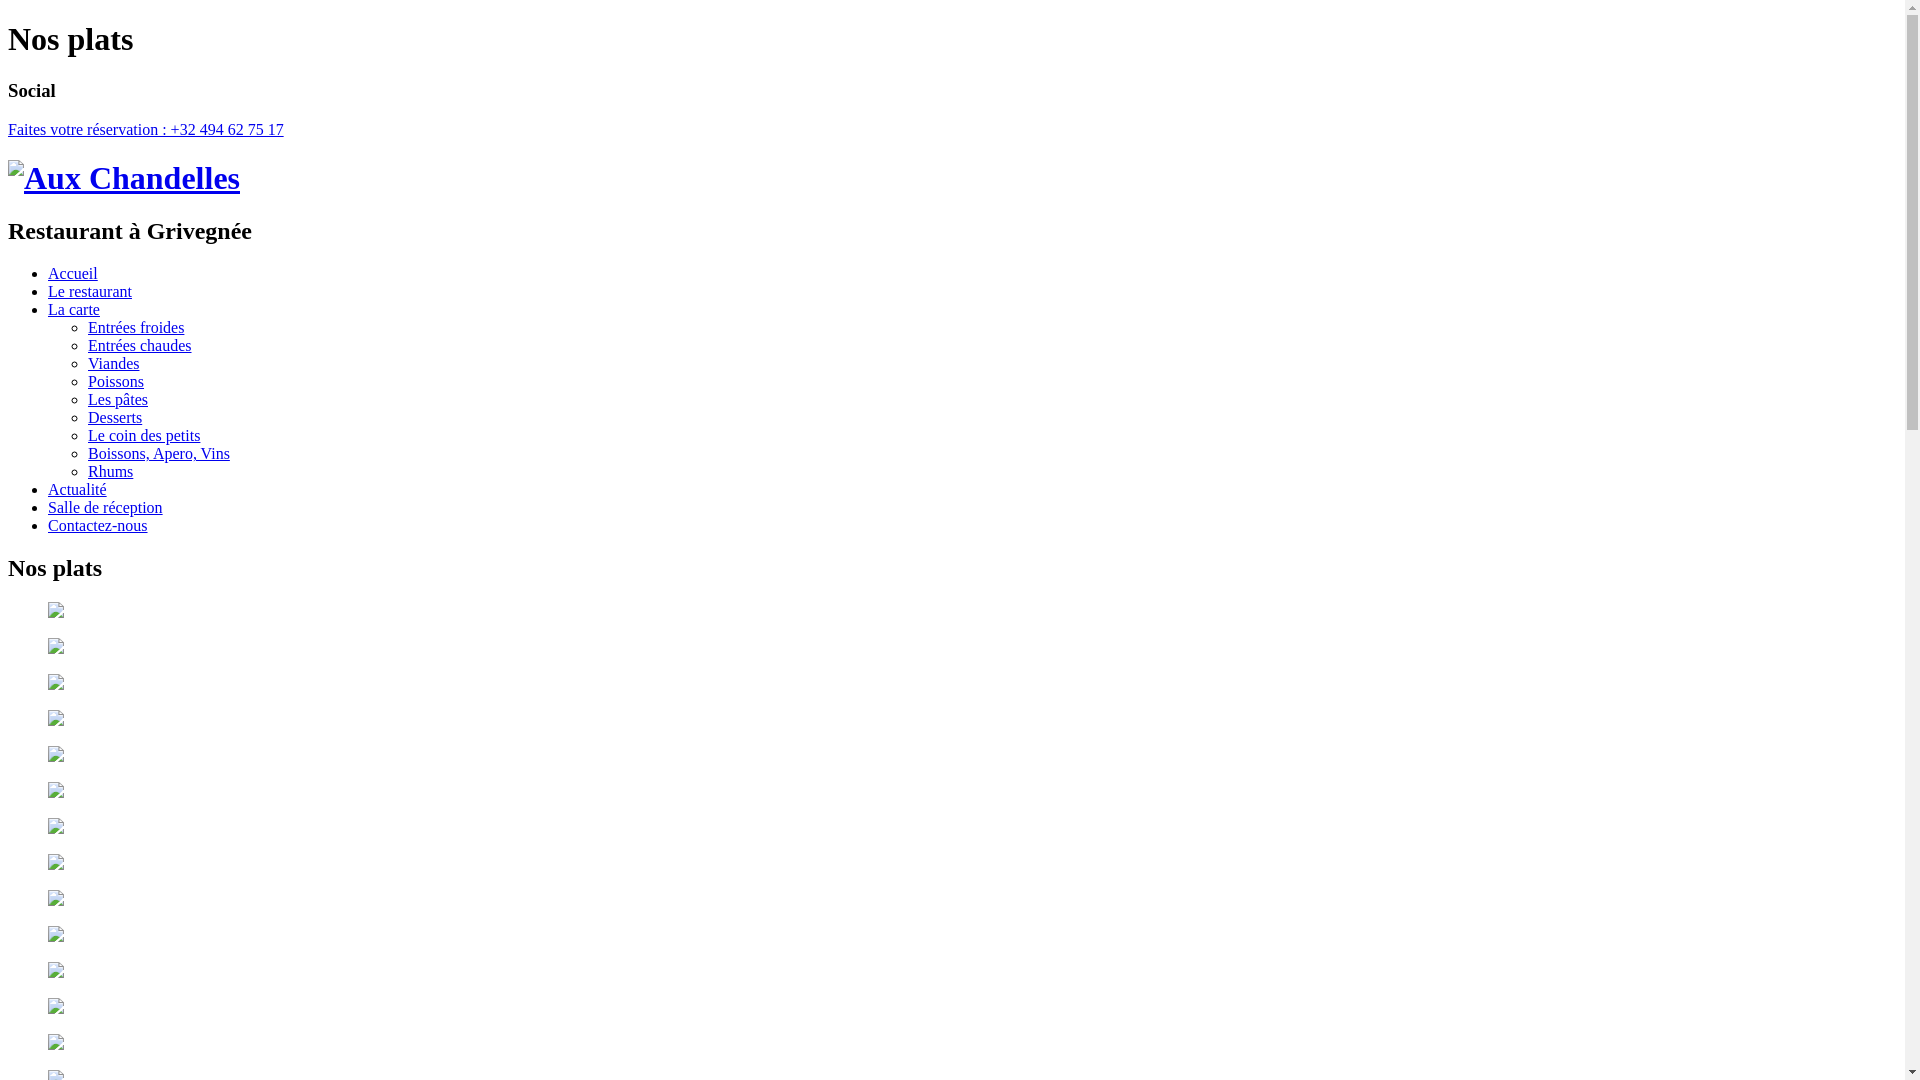 The height and width of the screenshot is (1080, 1920). I want to click on 209666905_4142777869137992_2711902648900331147_n, so click(952, 1045).